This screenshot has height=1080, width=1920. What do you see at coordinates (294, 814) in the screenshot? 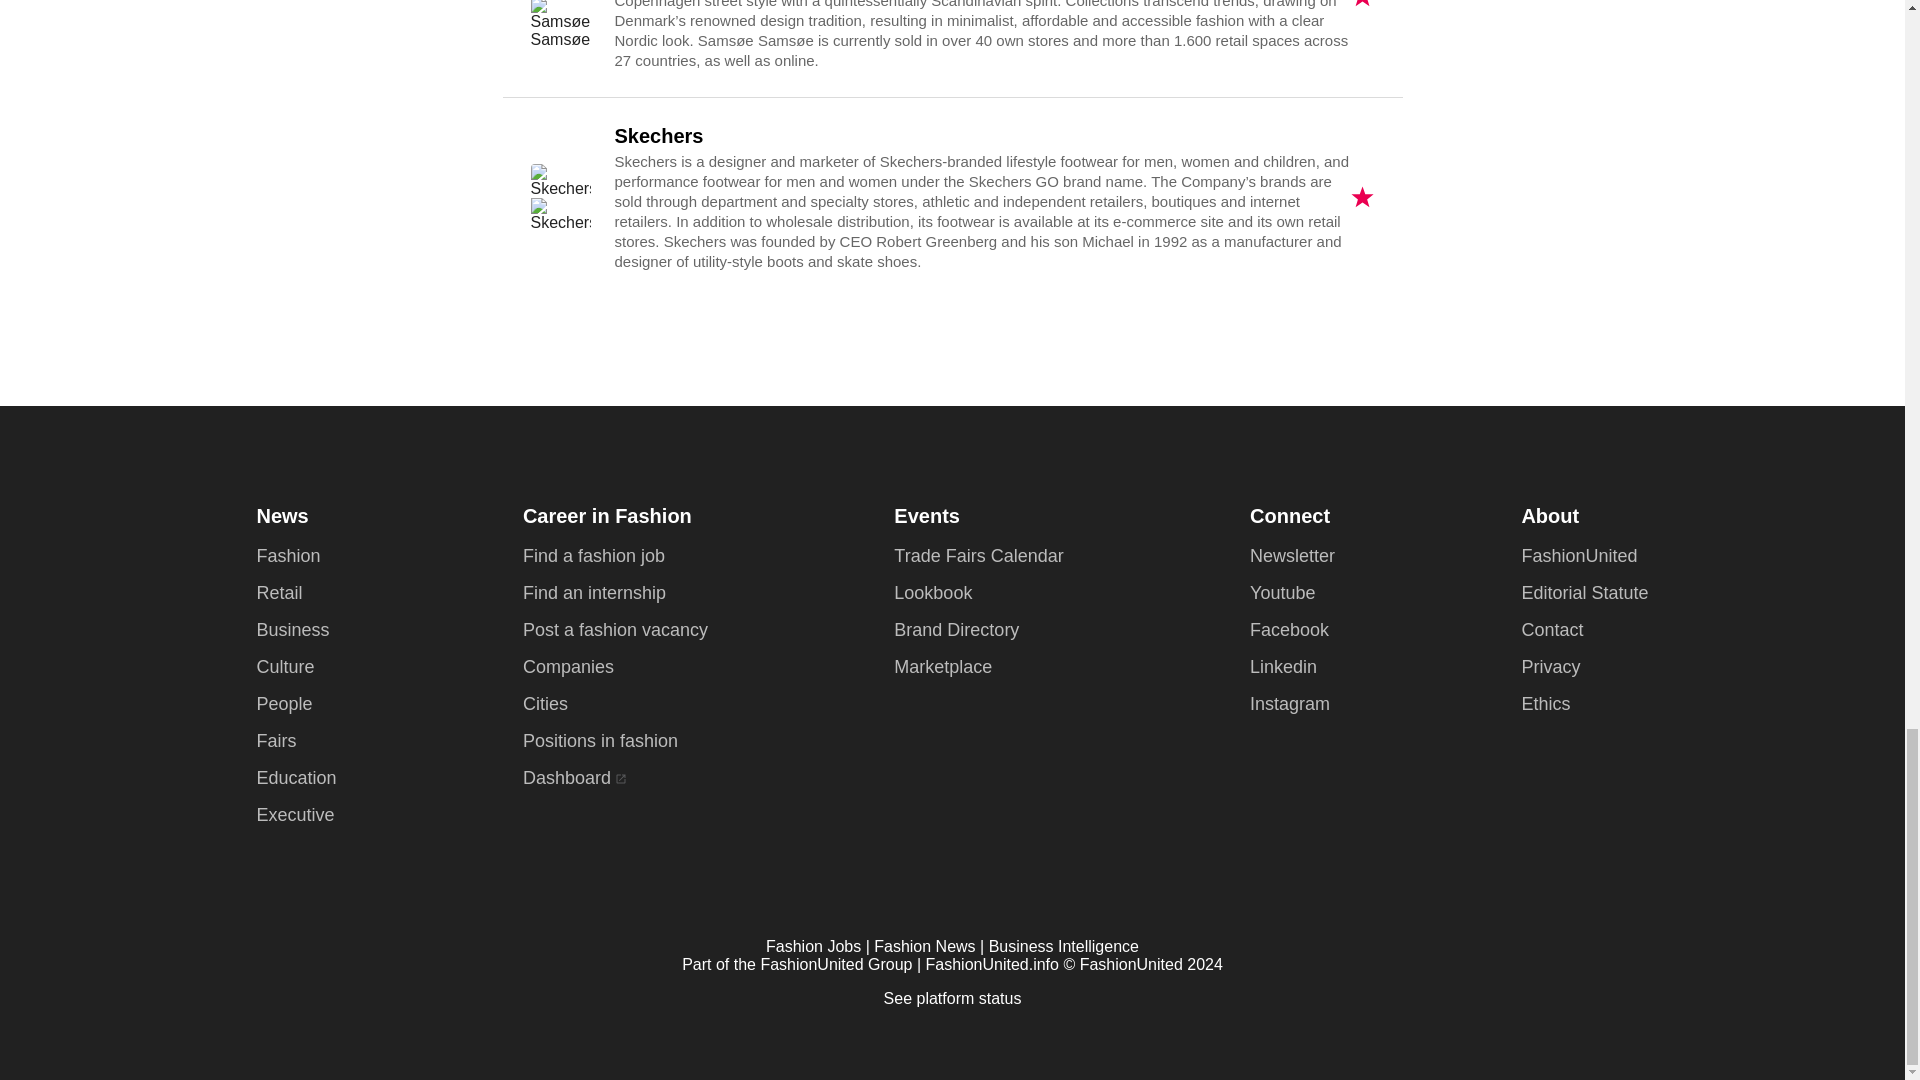
I see `Executive` at bounding box center [294, 814].